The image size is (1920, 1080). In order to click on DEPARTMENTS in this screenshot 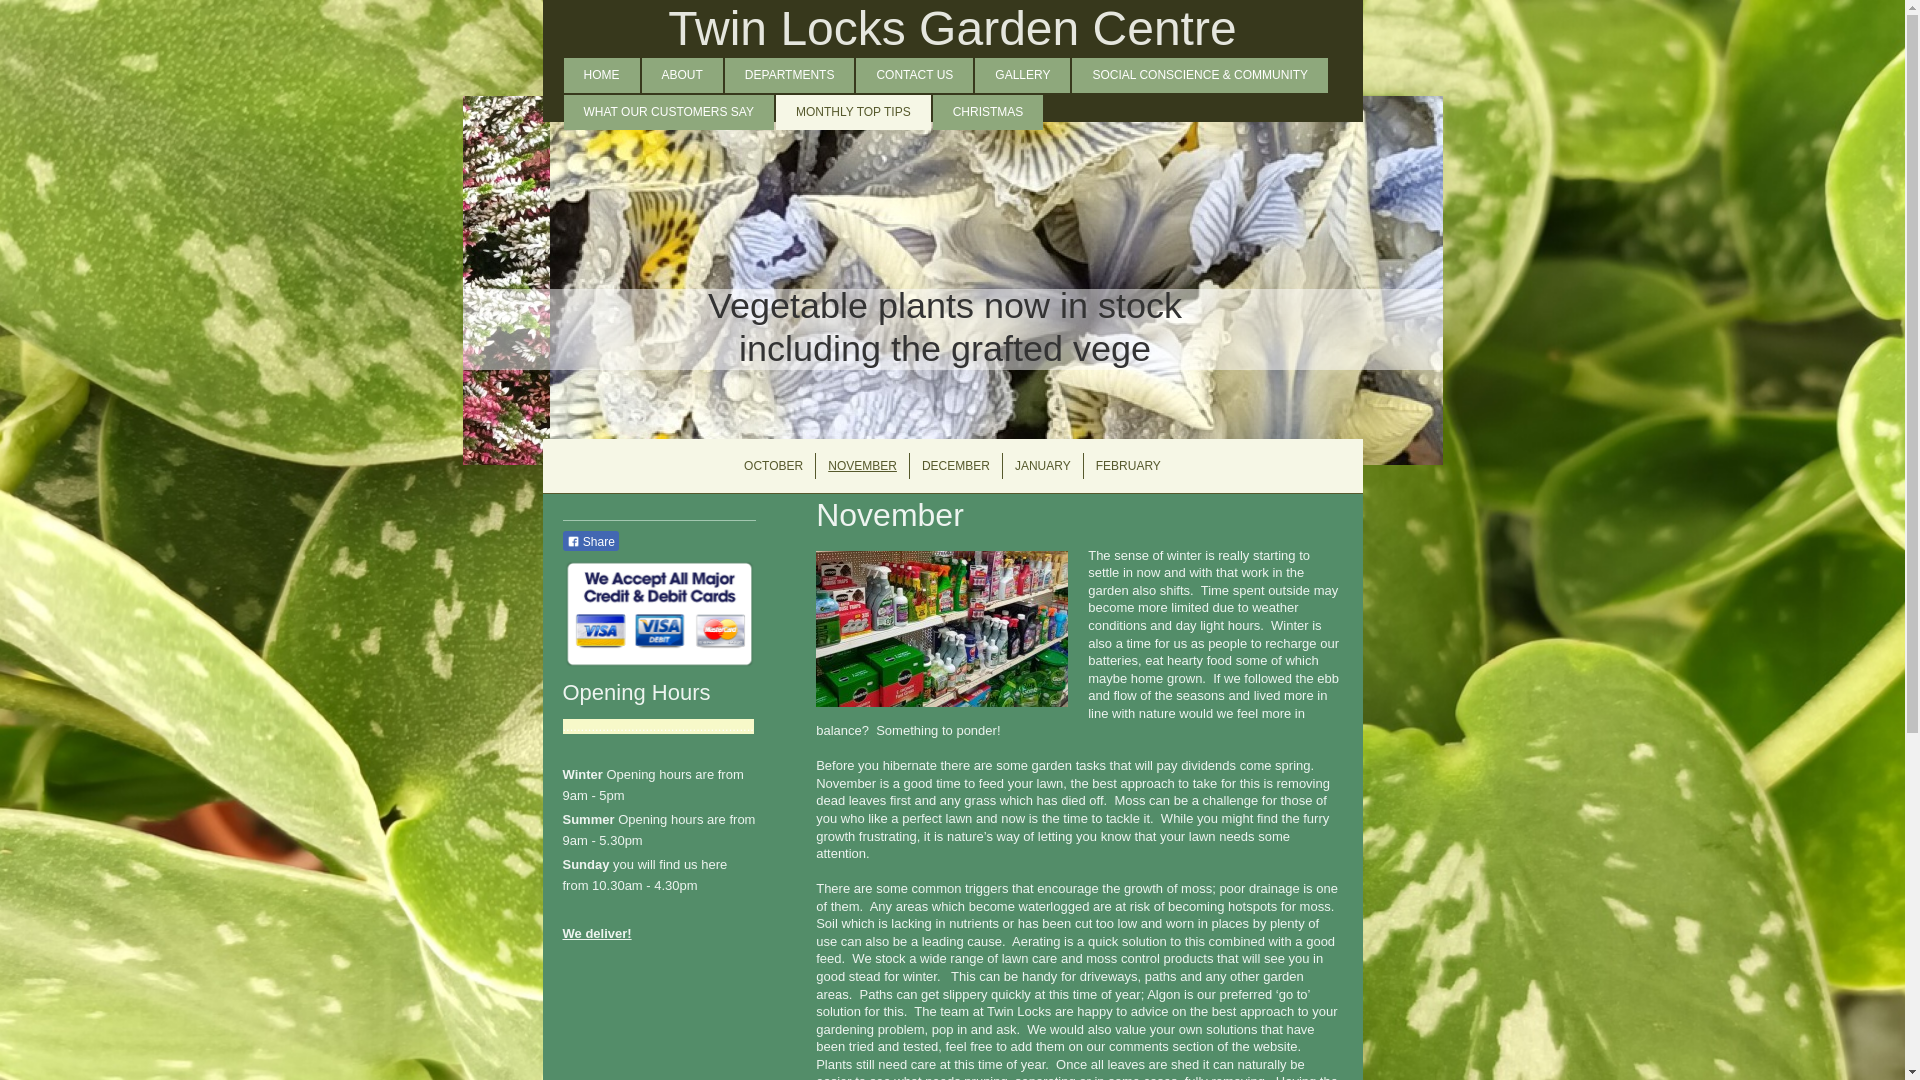, I will do `click(790, 75)`.